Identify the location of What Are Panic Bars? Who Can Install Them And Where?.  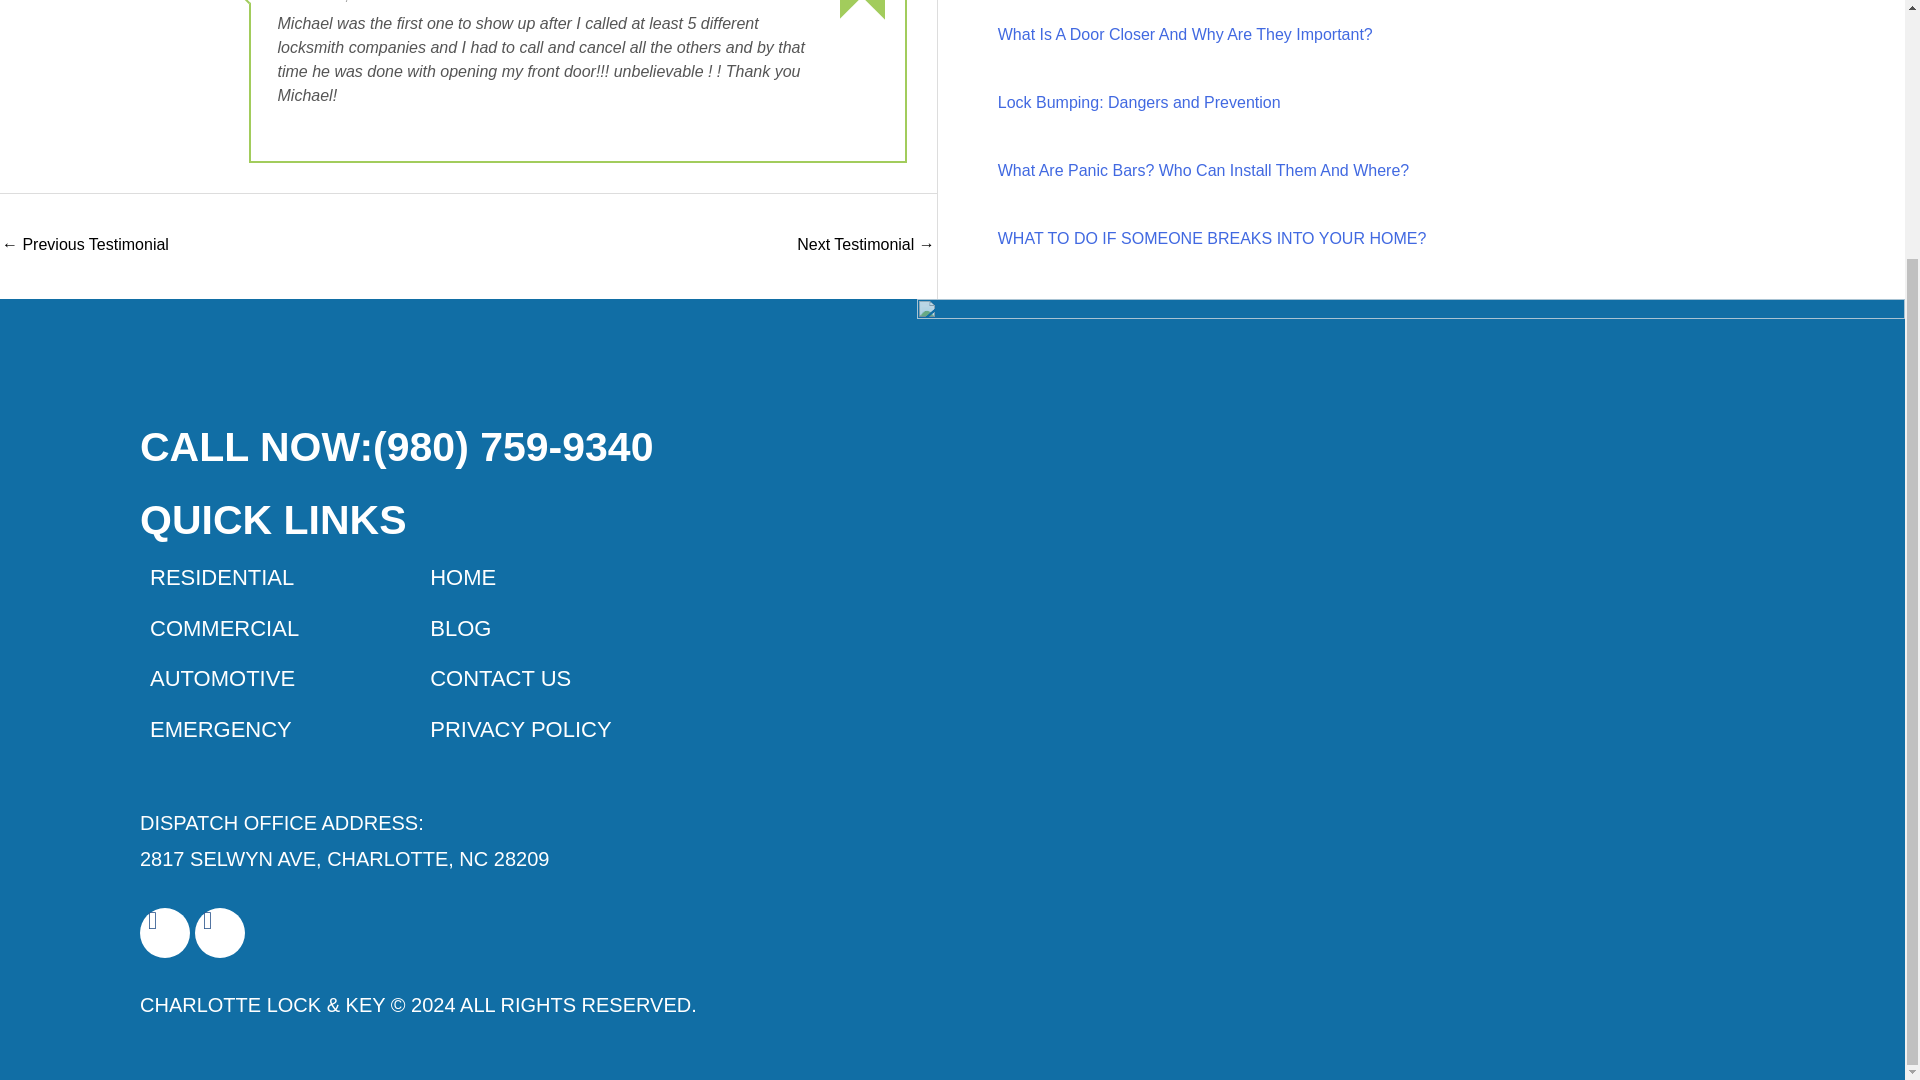
(1204, 170).